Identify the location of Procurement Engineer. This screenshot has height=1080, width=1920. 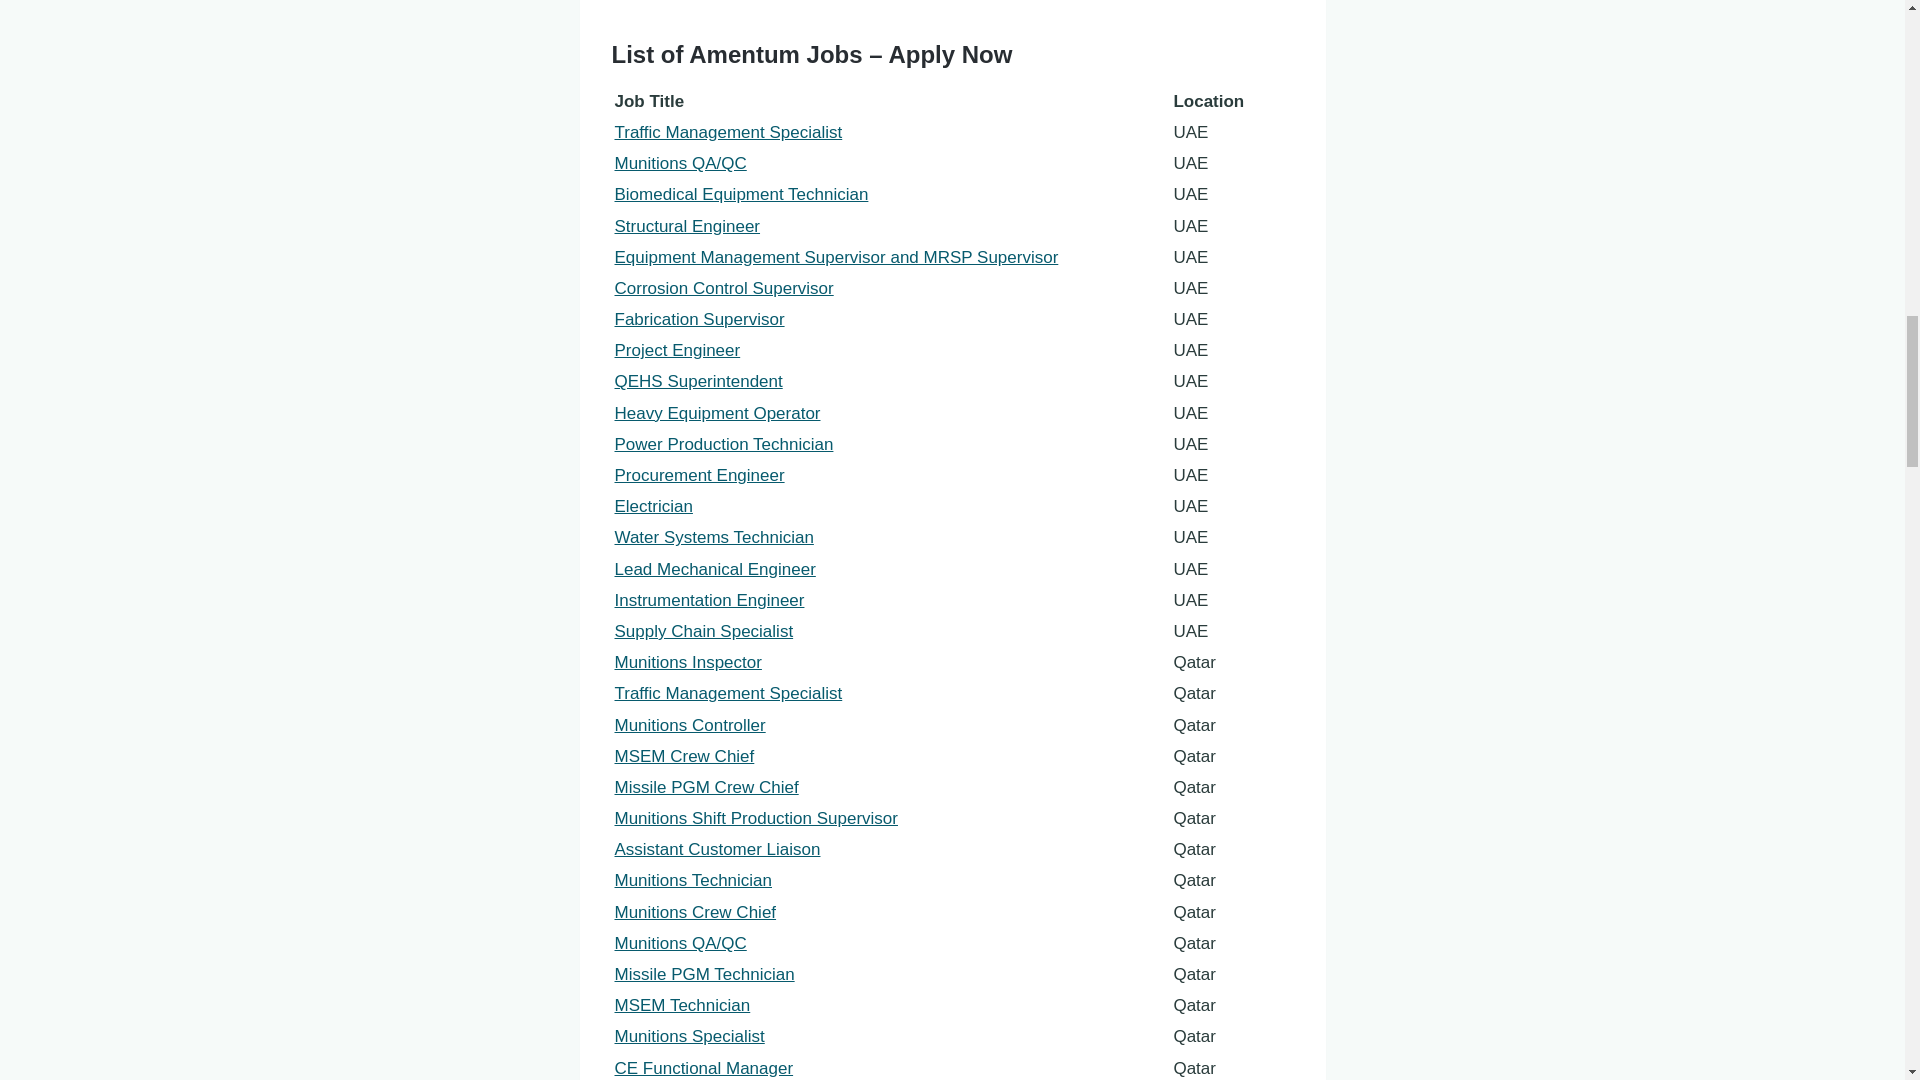
(698, 474).